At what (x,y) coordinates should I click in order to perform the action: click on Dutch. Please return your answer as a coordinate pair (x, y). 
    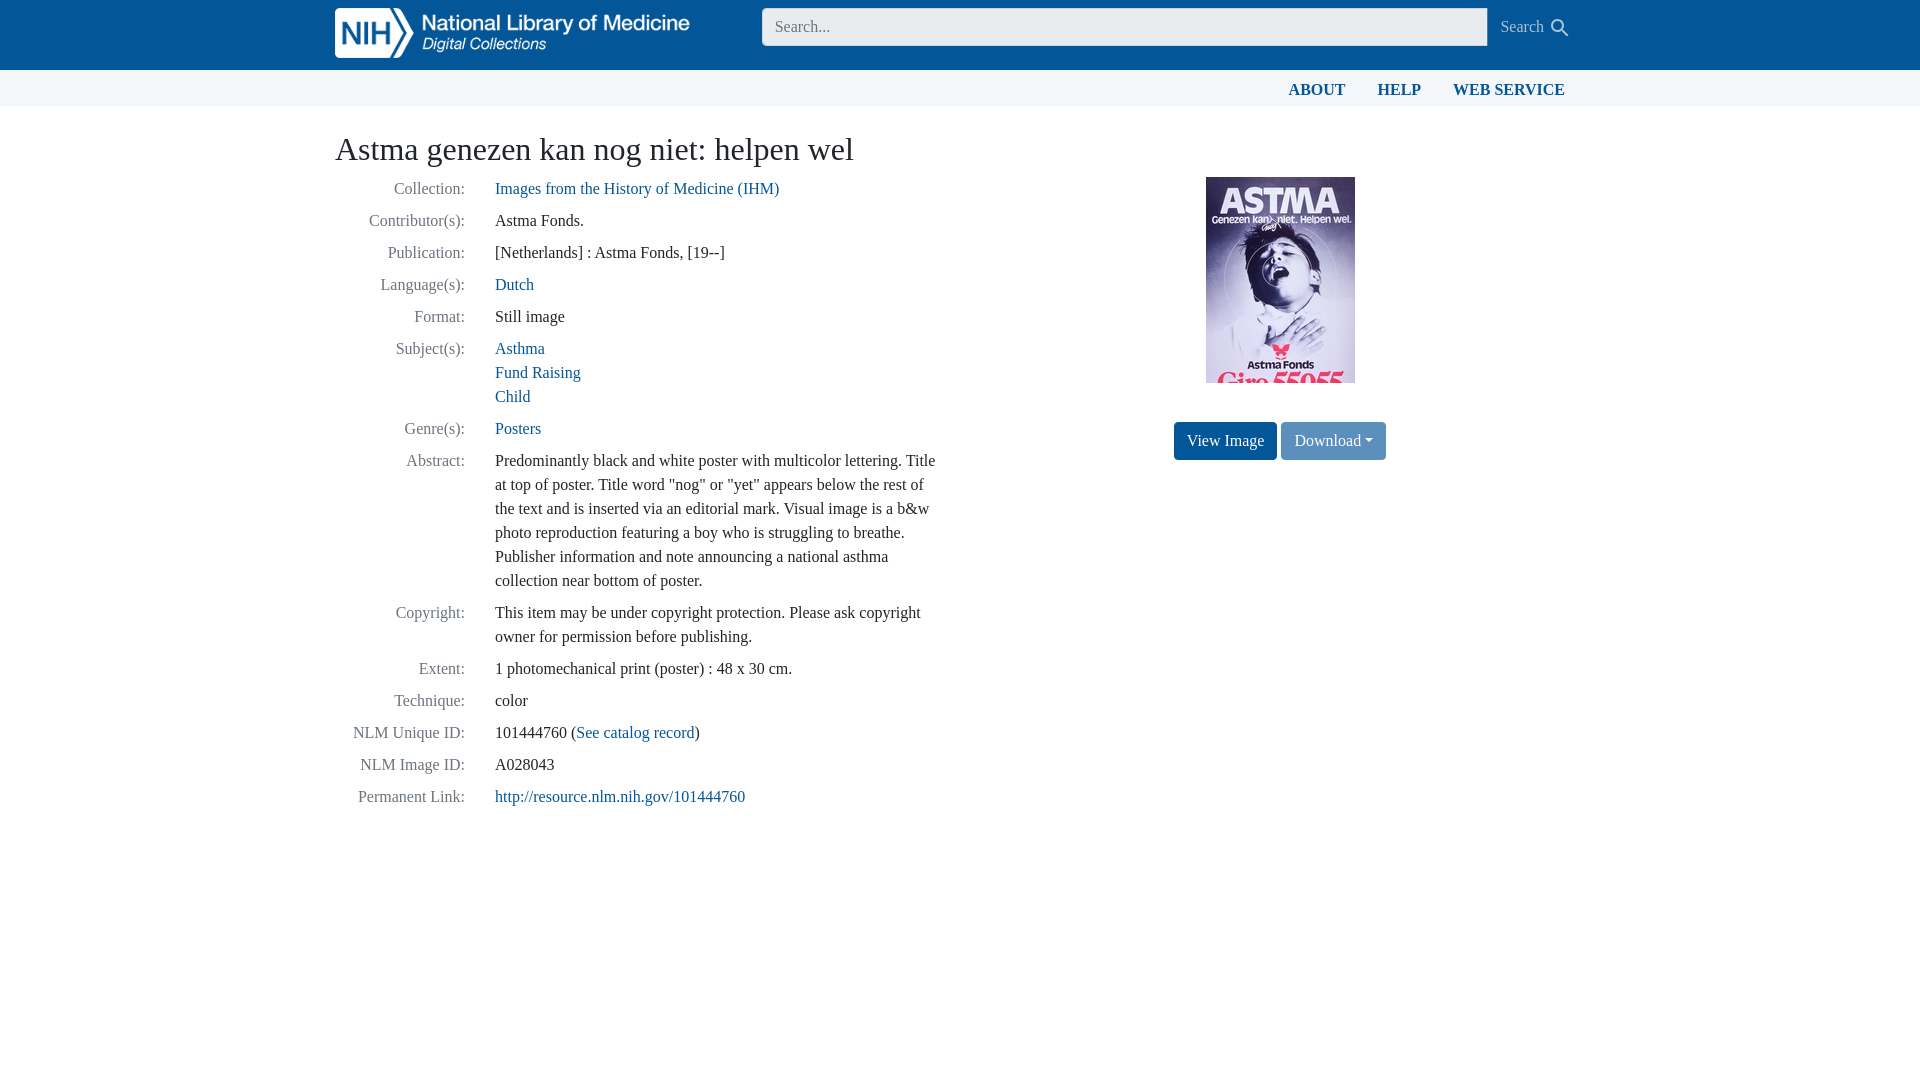
    Looking at the image, I should click on (514, 284).